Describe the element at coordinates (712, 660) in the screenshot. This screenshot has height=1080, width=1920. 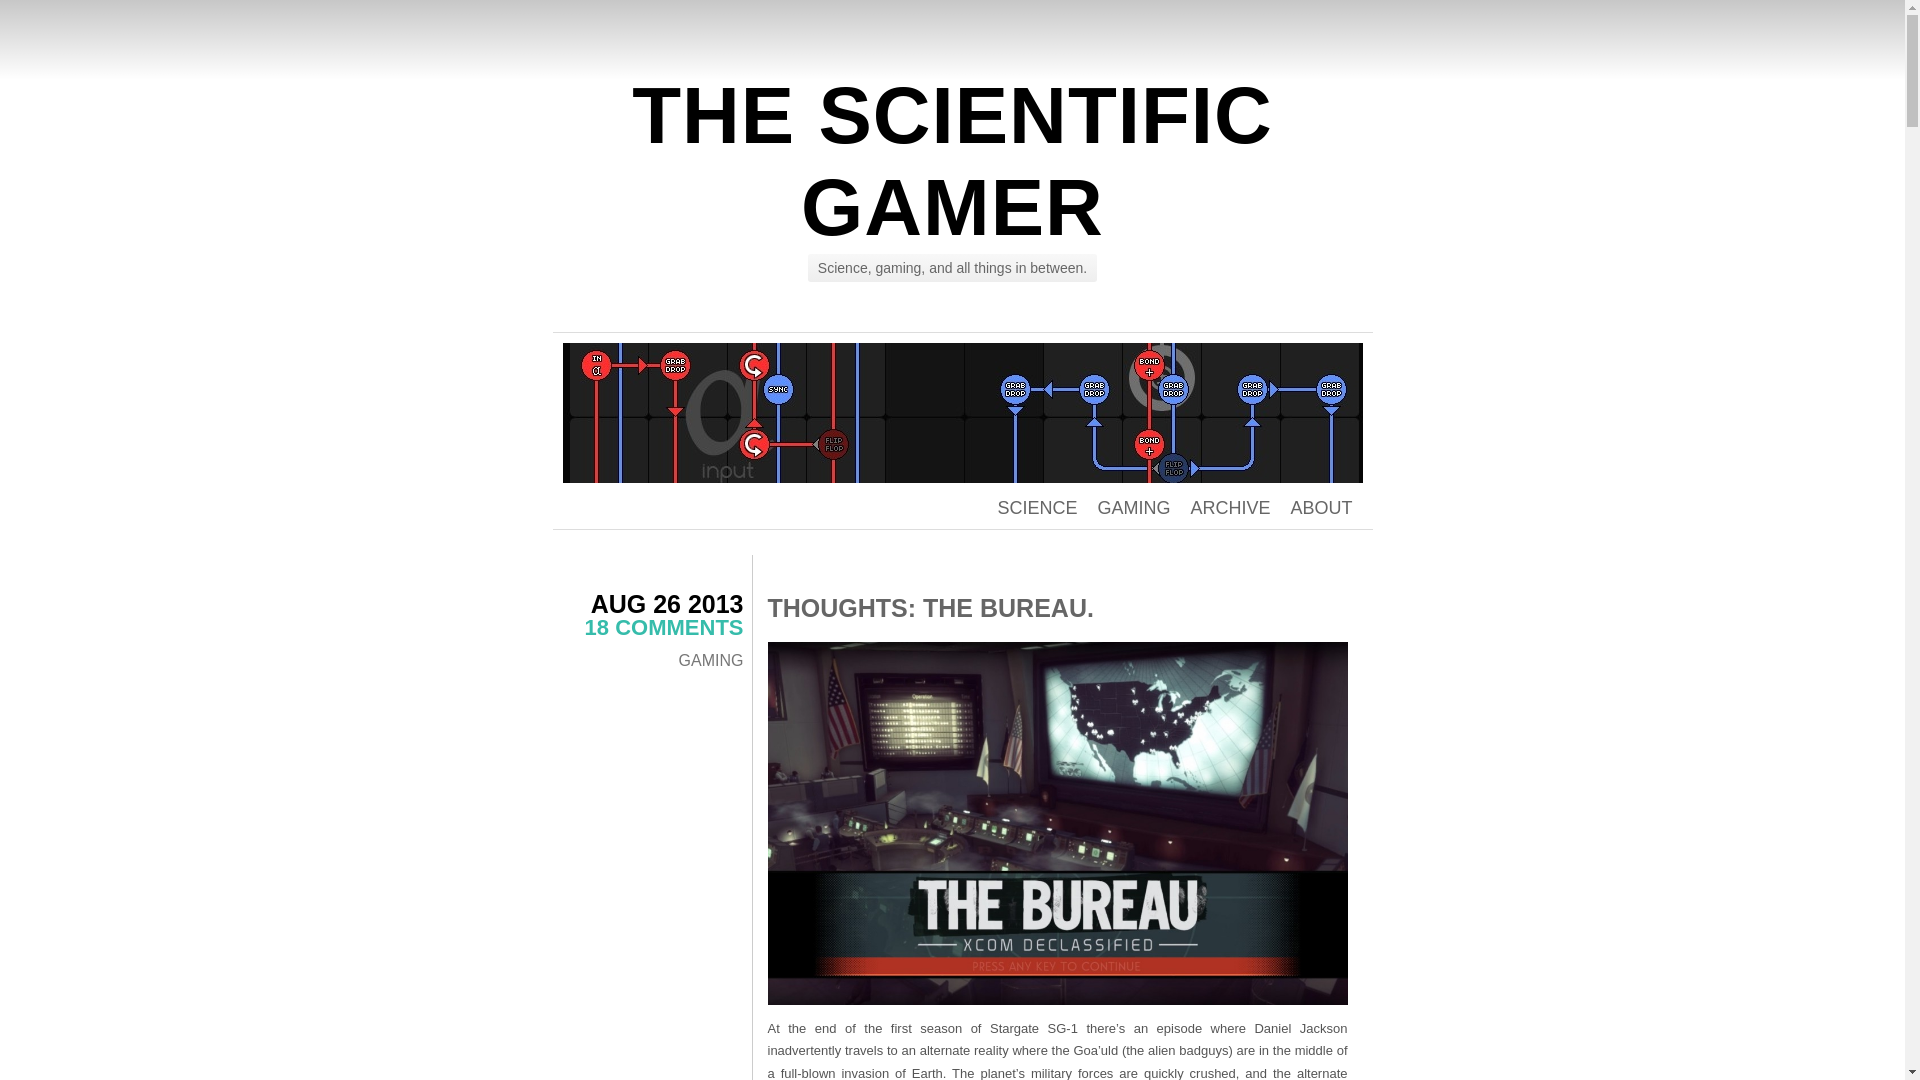
I see `View all posts in gaming` at that location.